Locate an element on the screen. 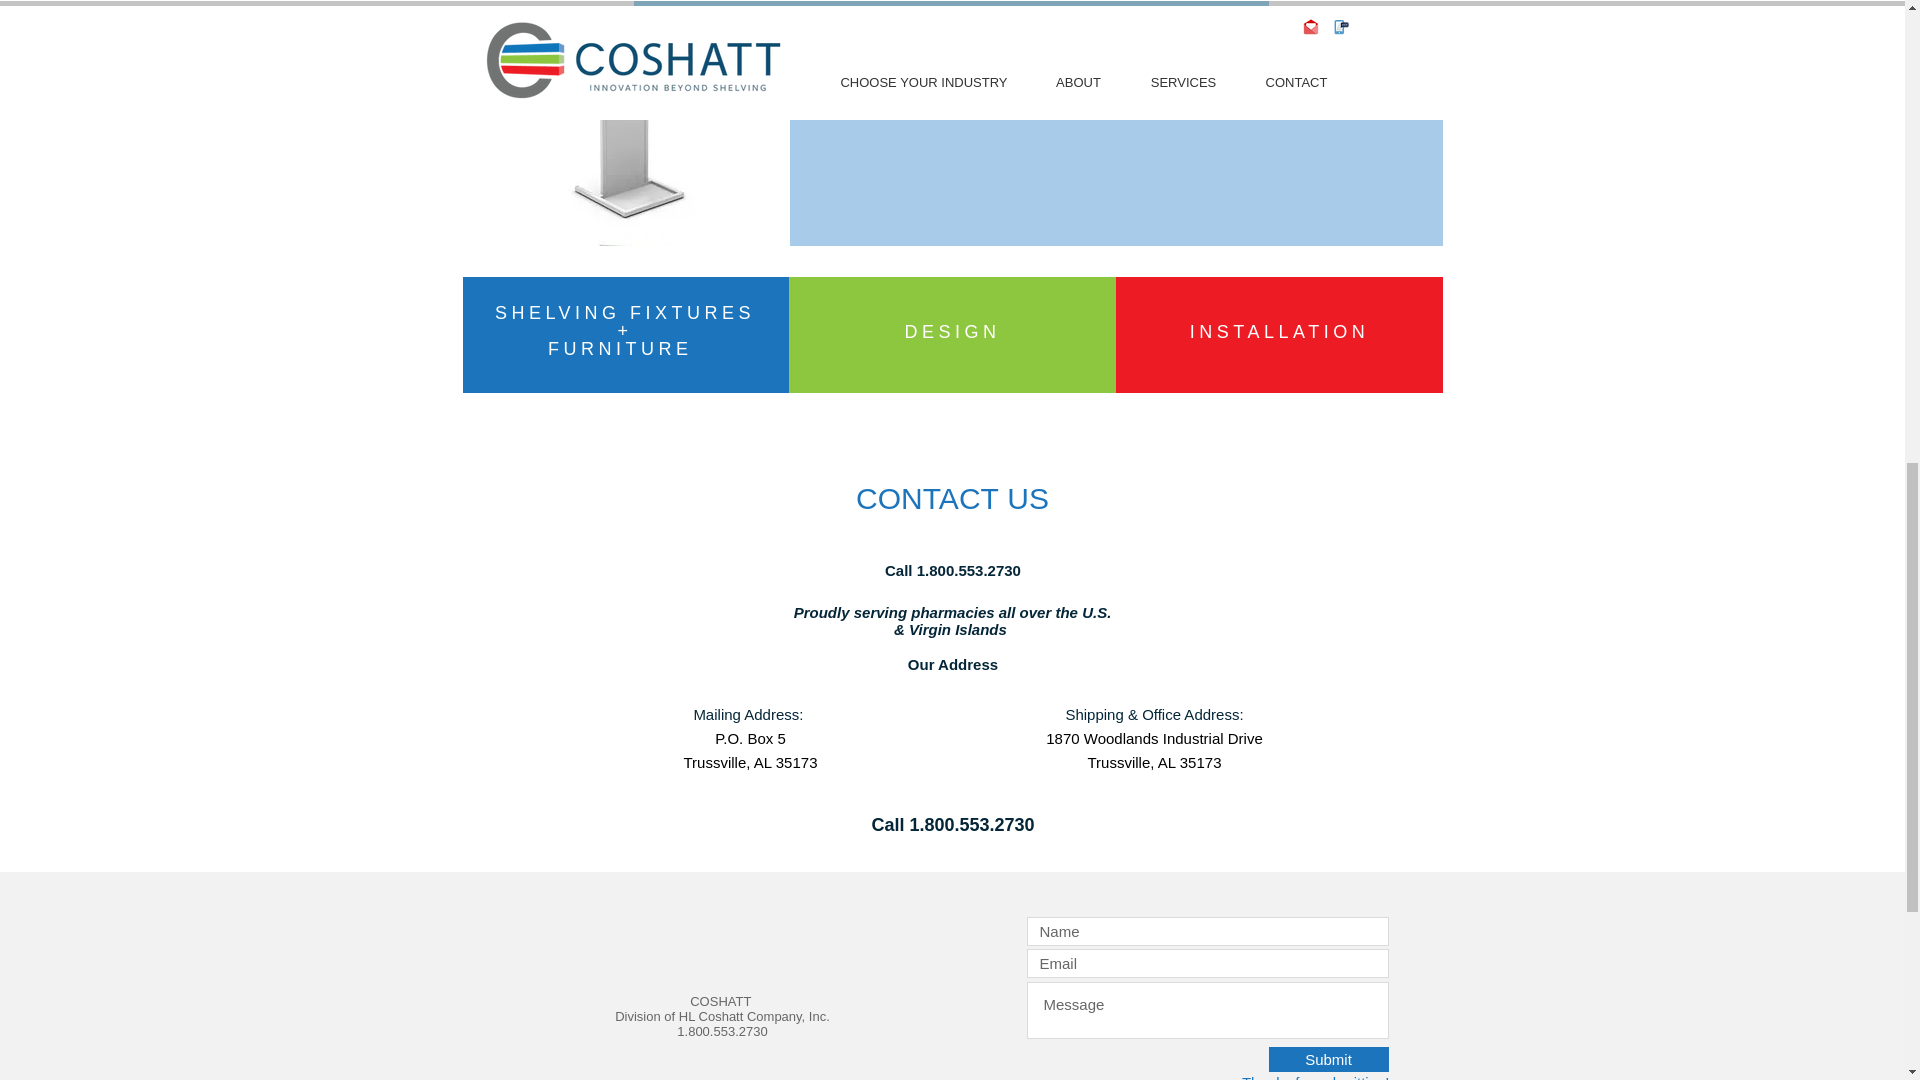 This screenshot has height=1080, width=1920. Submit is located at coordinates (1328, 1059).